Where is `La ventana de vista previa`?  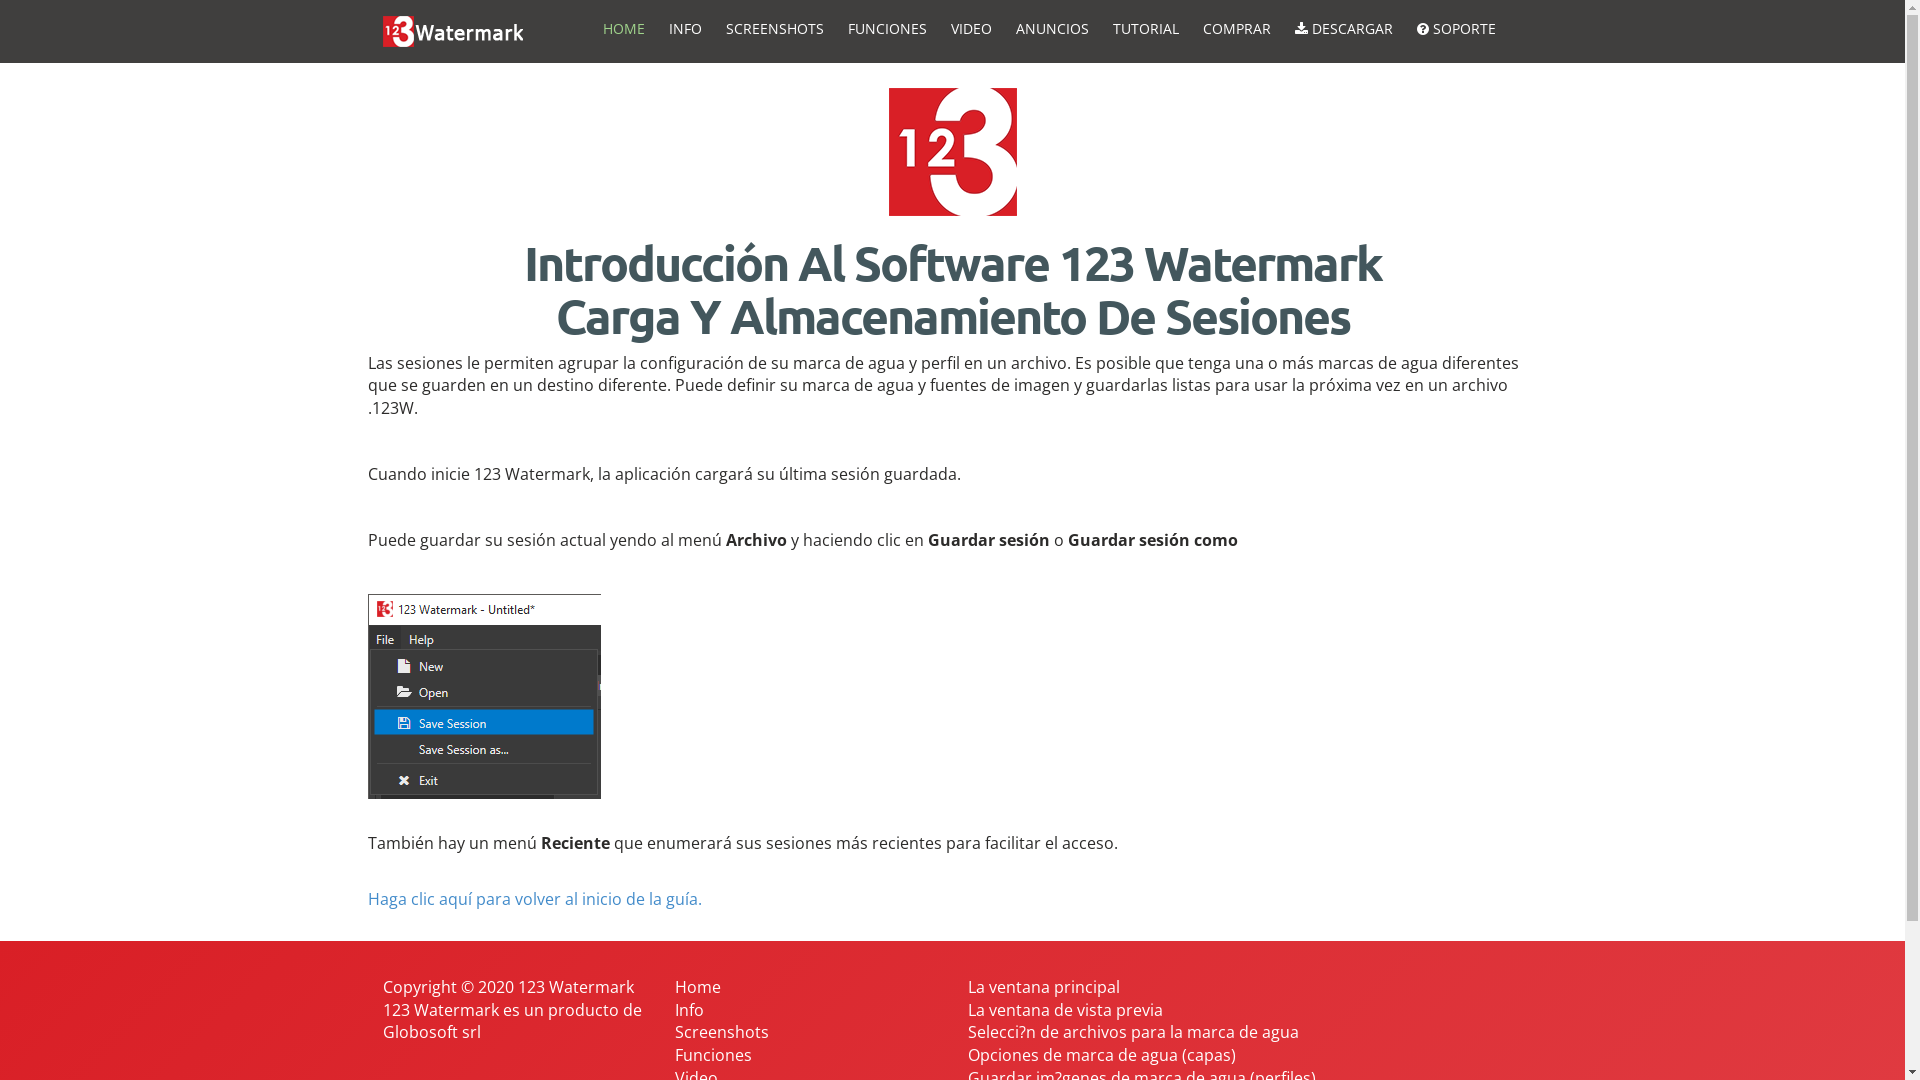
La ventana de vista previa is located at coordinates (1066, 1010).